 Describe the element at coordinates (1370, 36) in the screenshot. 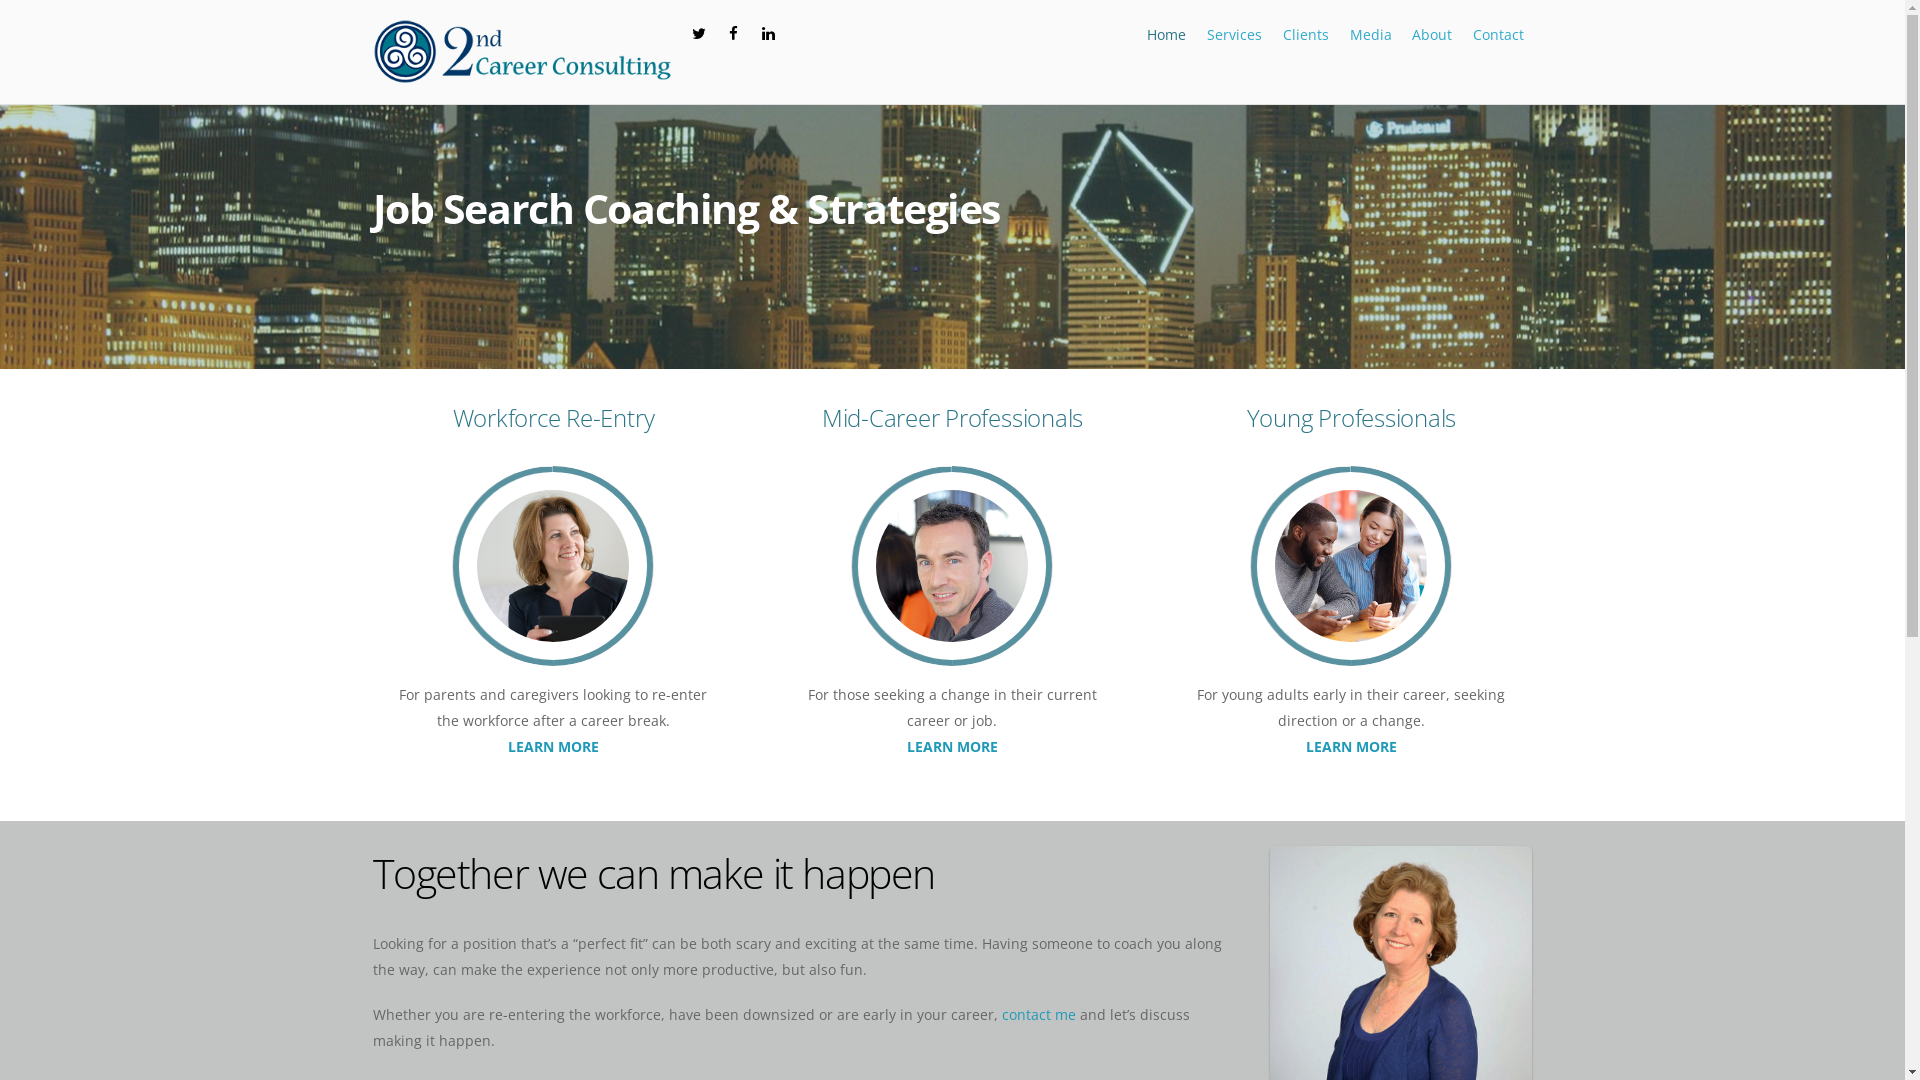

I see `Media` at that location.